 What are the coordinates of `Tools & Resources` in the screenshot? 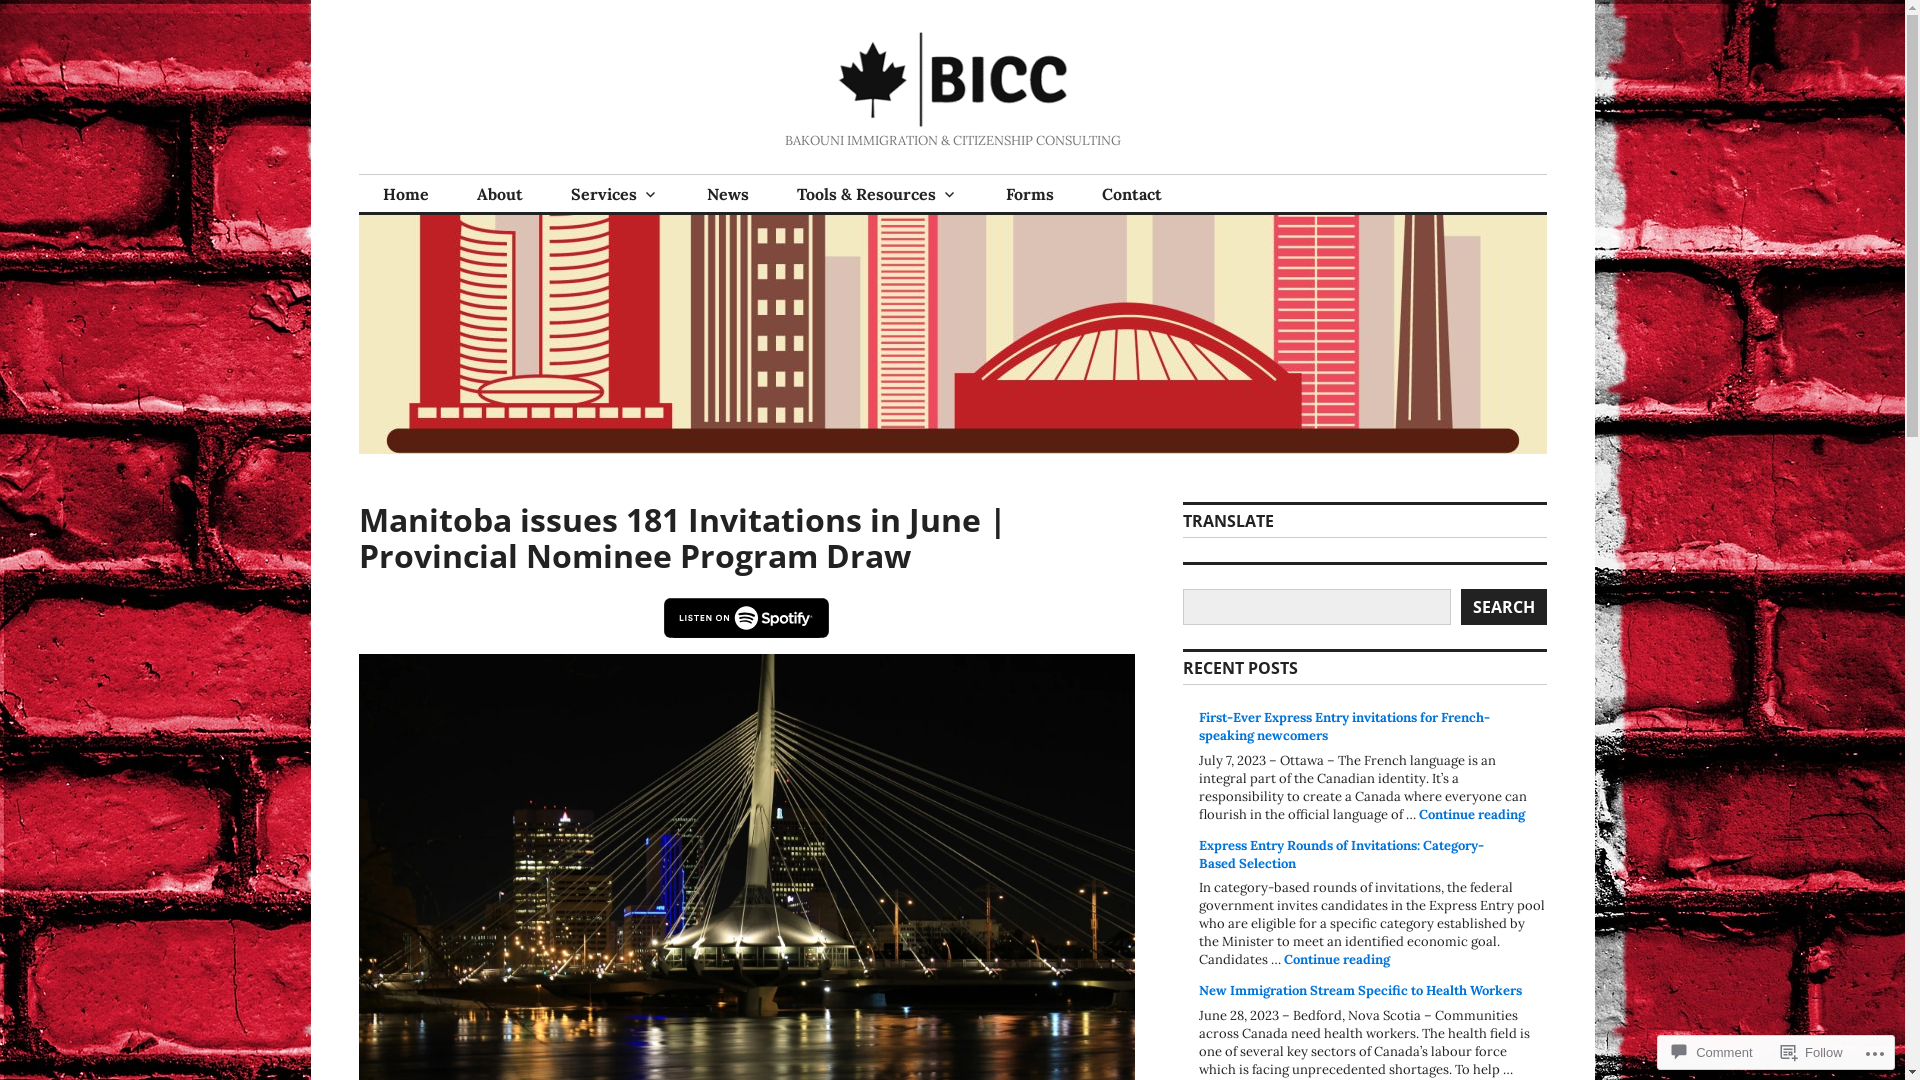 It's located at (876, 194).